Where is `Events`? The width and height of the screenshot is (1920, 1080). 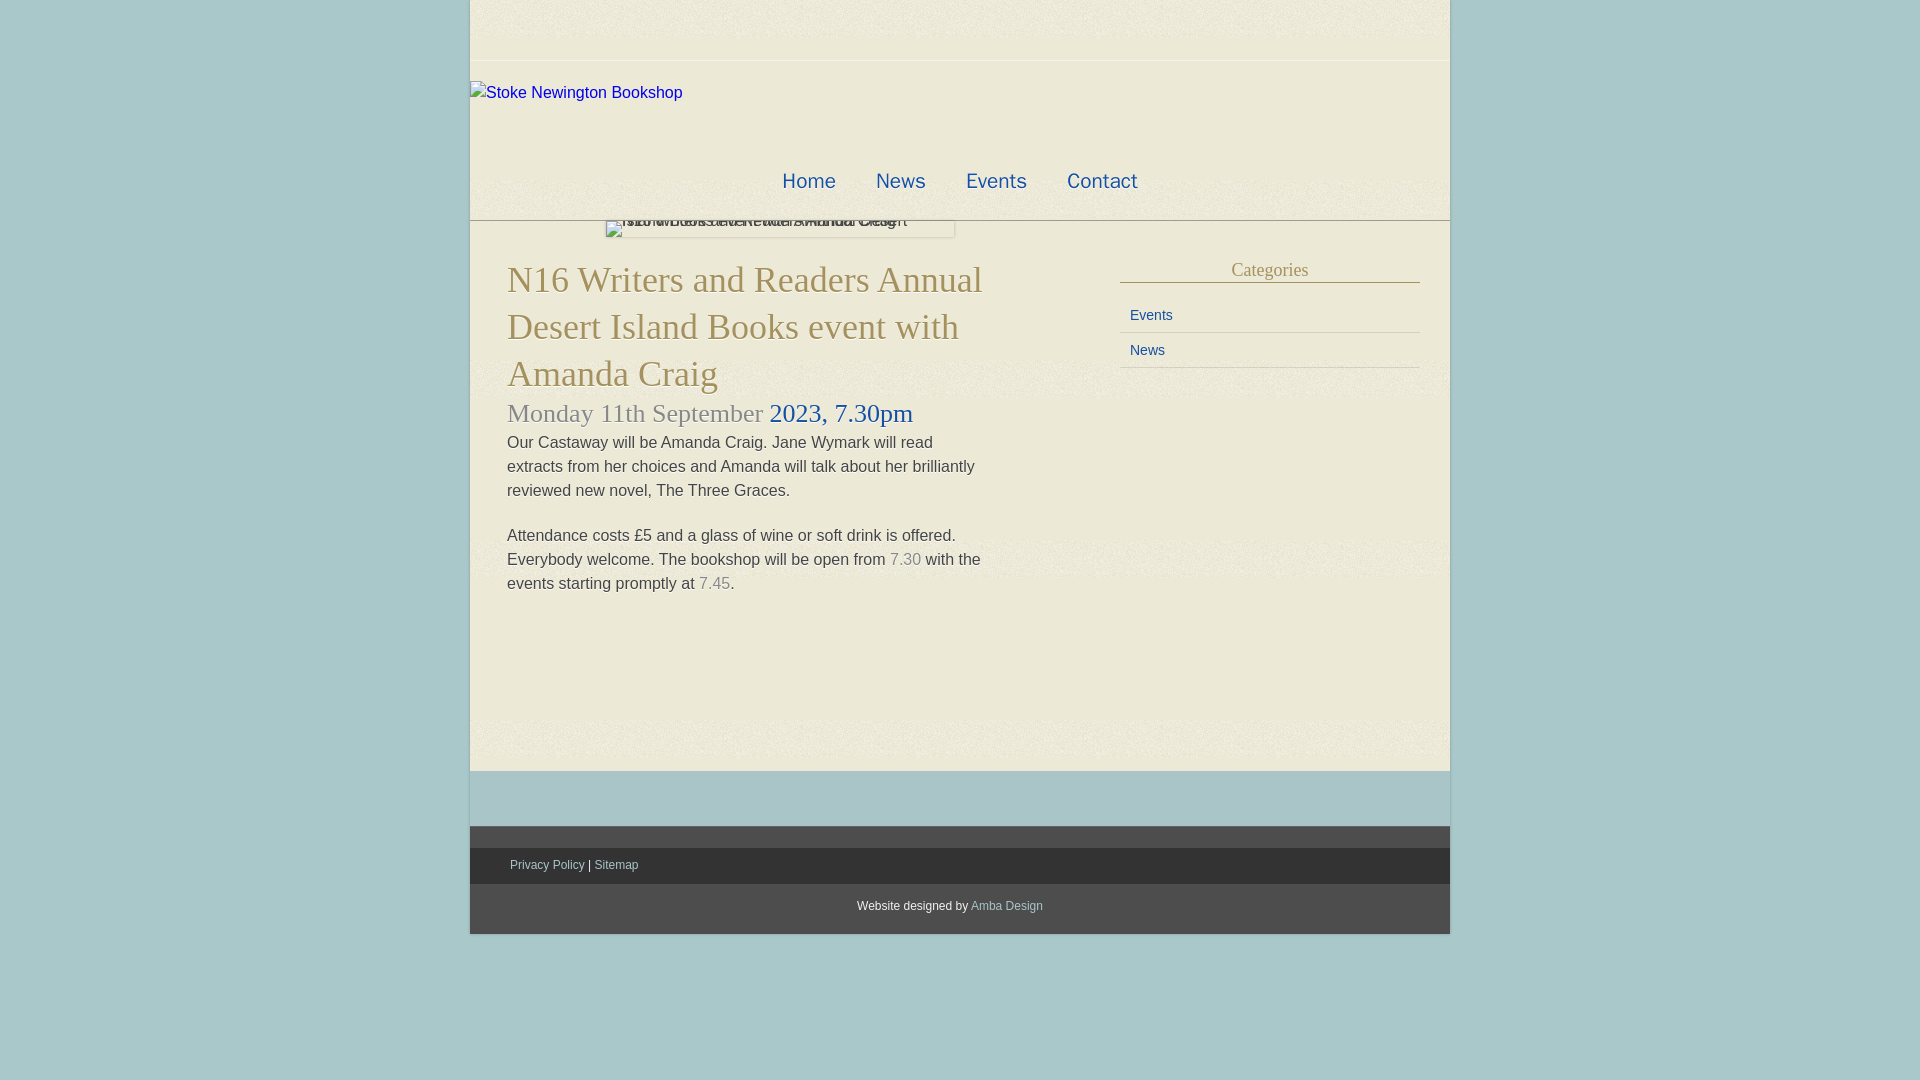 Events is located at coordinates (1004, 181).